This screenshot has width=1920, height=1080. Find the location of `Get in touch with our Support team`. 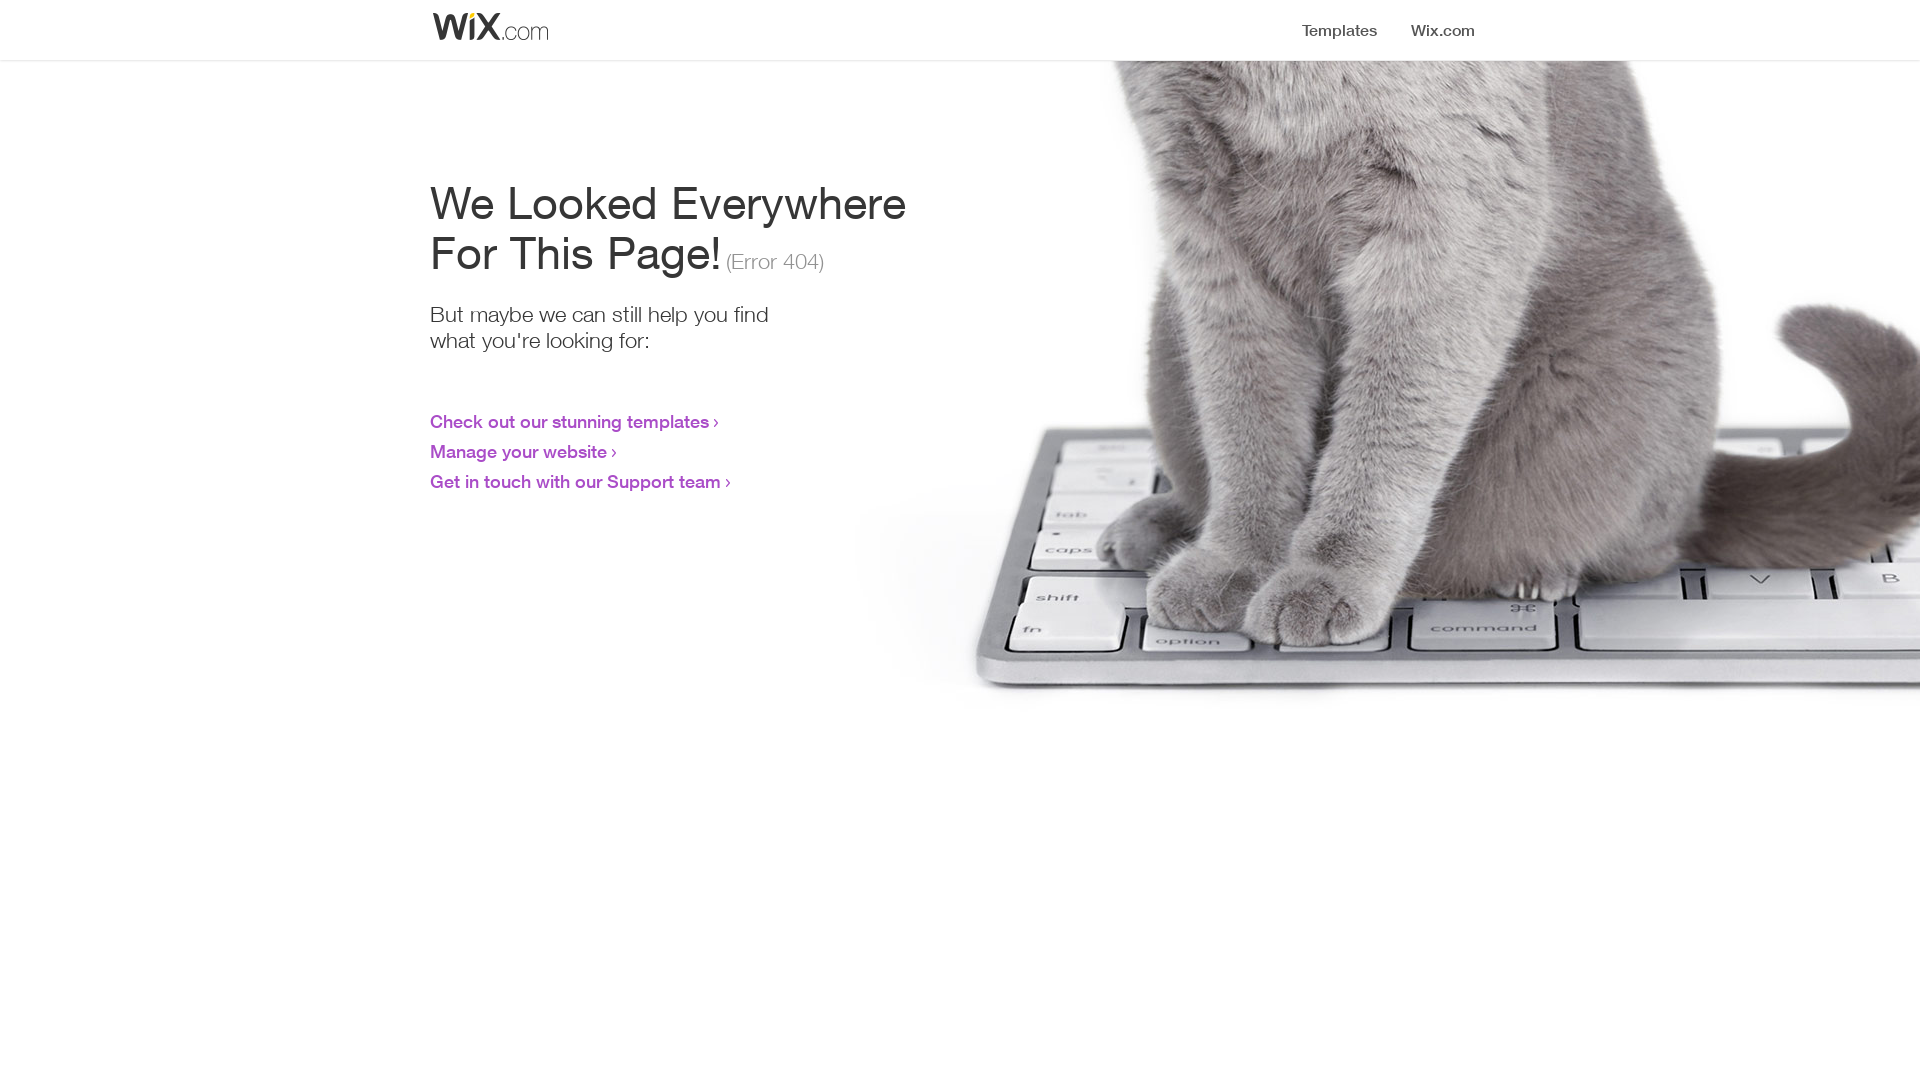

Get in touch with our Support team is located at coordinates (576, 481).